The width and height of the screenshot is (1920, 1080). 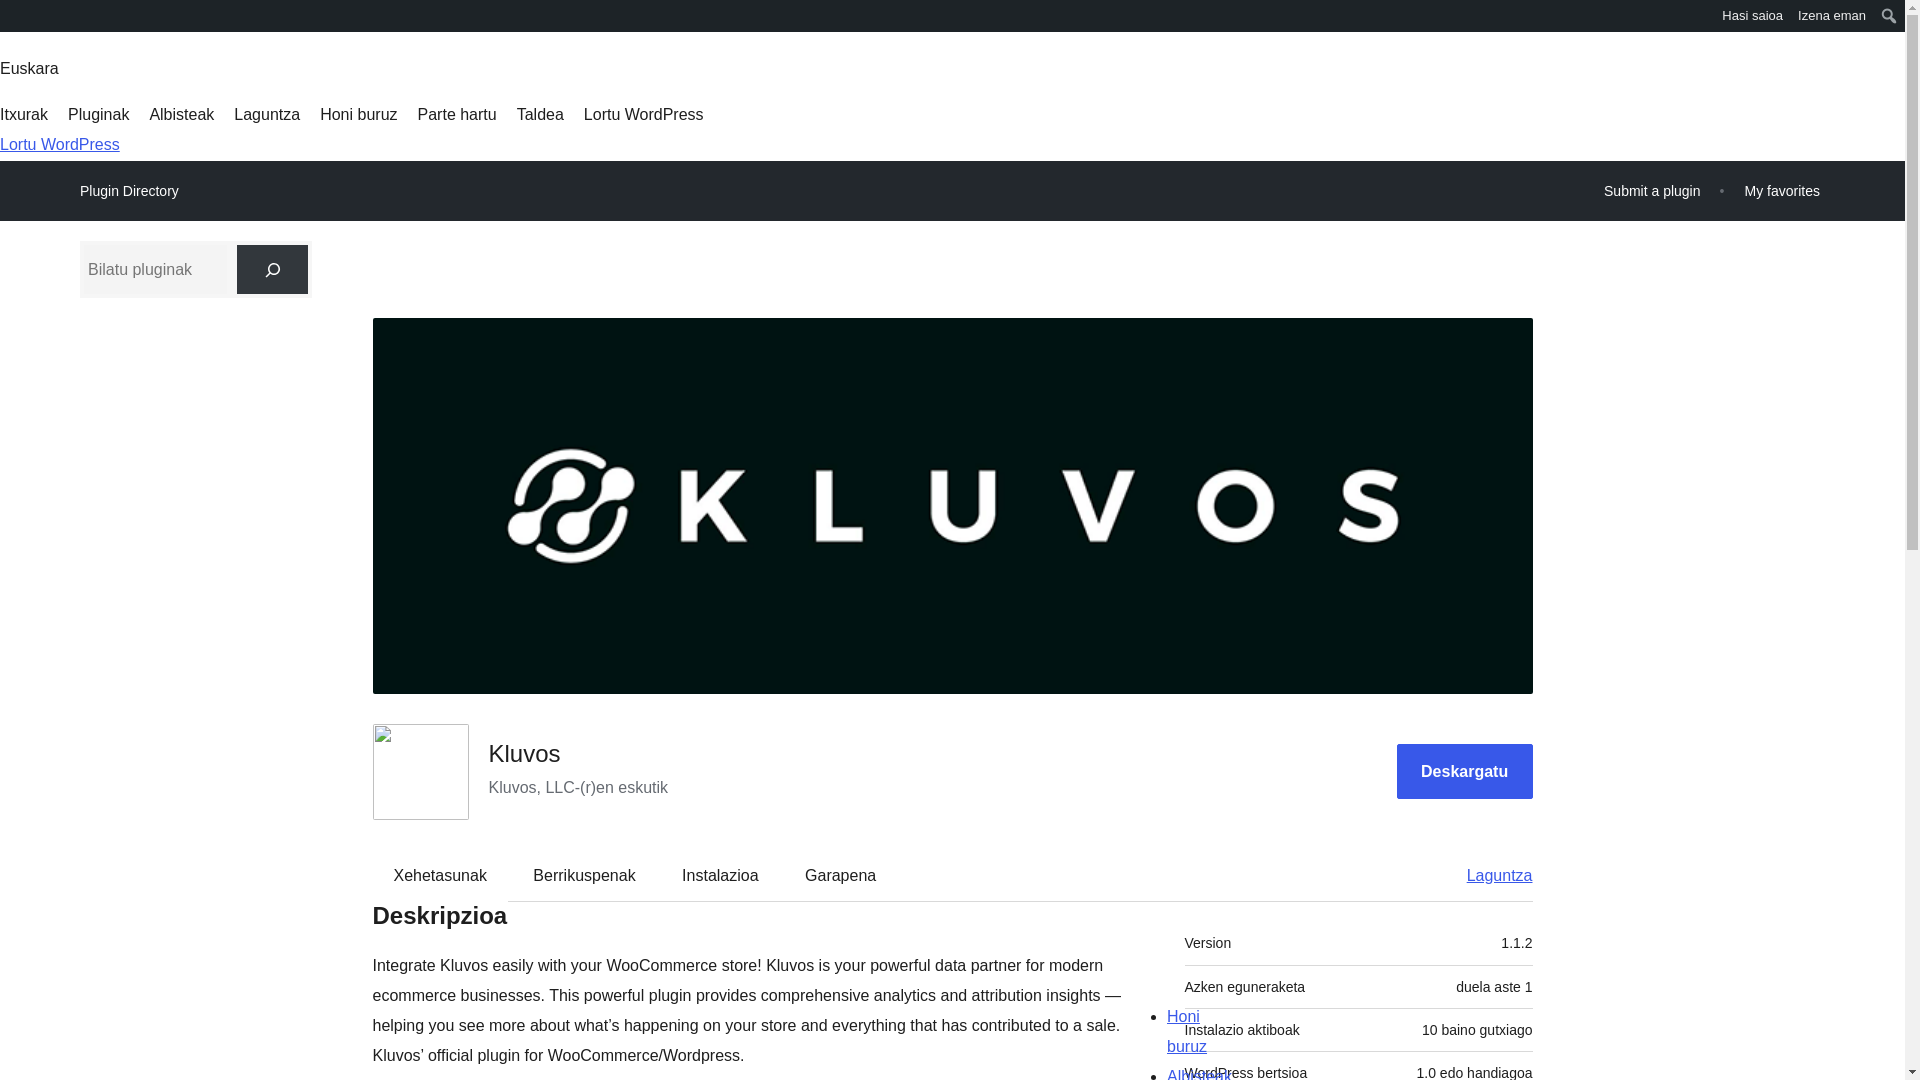 What do you see at coordinates (181, 114) in the screenshot?
I see `Albisteak` at bounding box center [181, 114].